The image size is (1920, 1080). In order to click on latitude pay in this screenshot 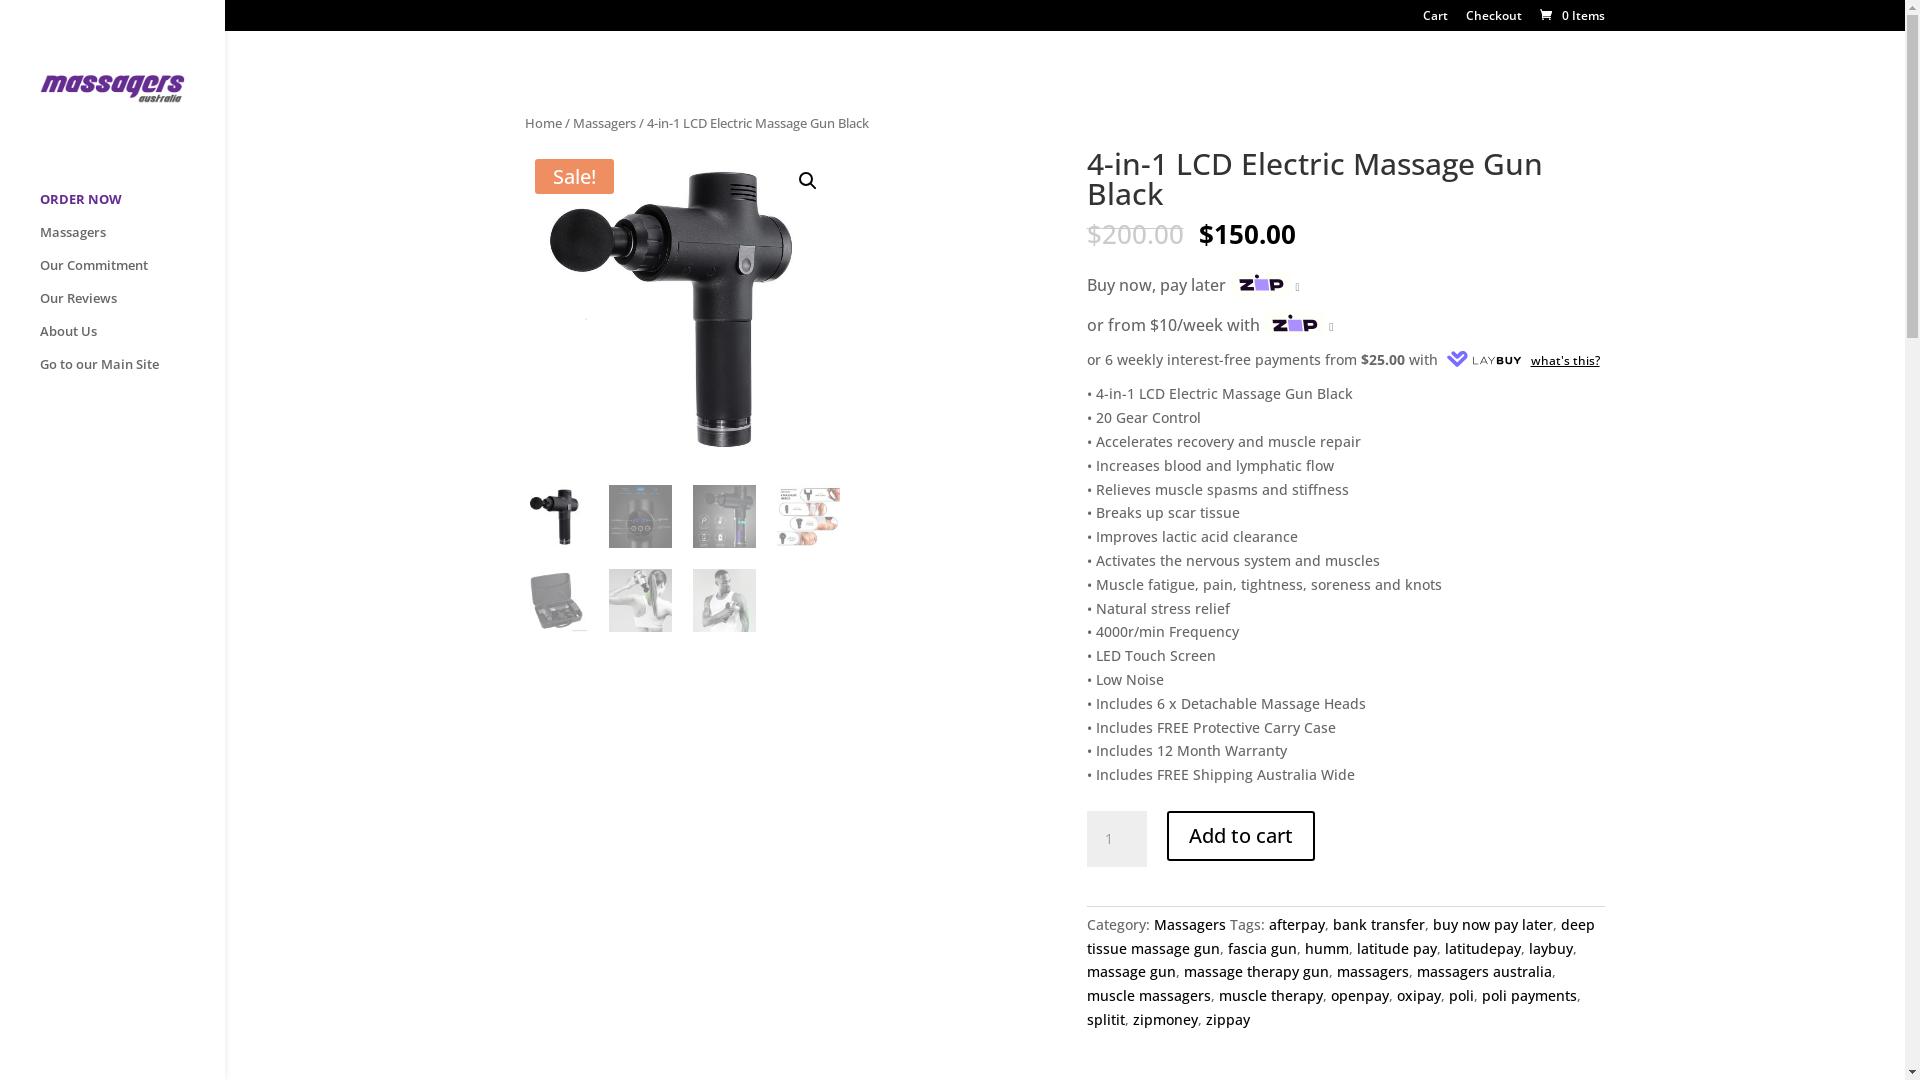, I will do `click(1397, 948)`.